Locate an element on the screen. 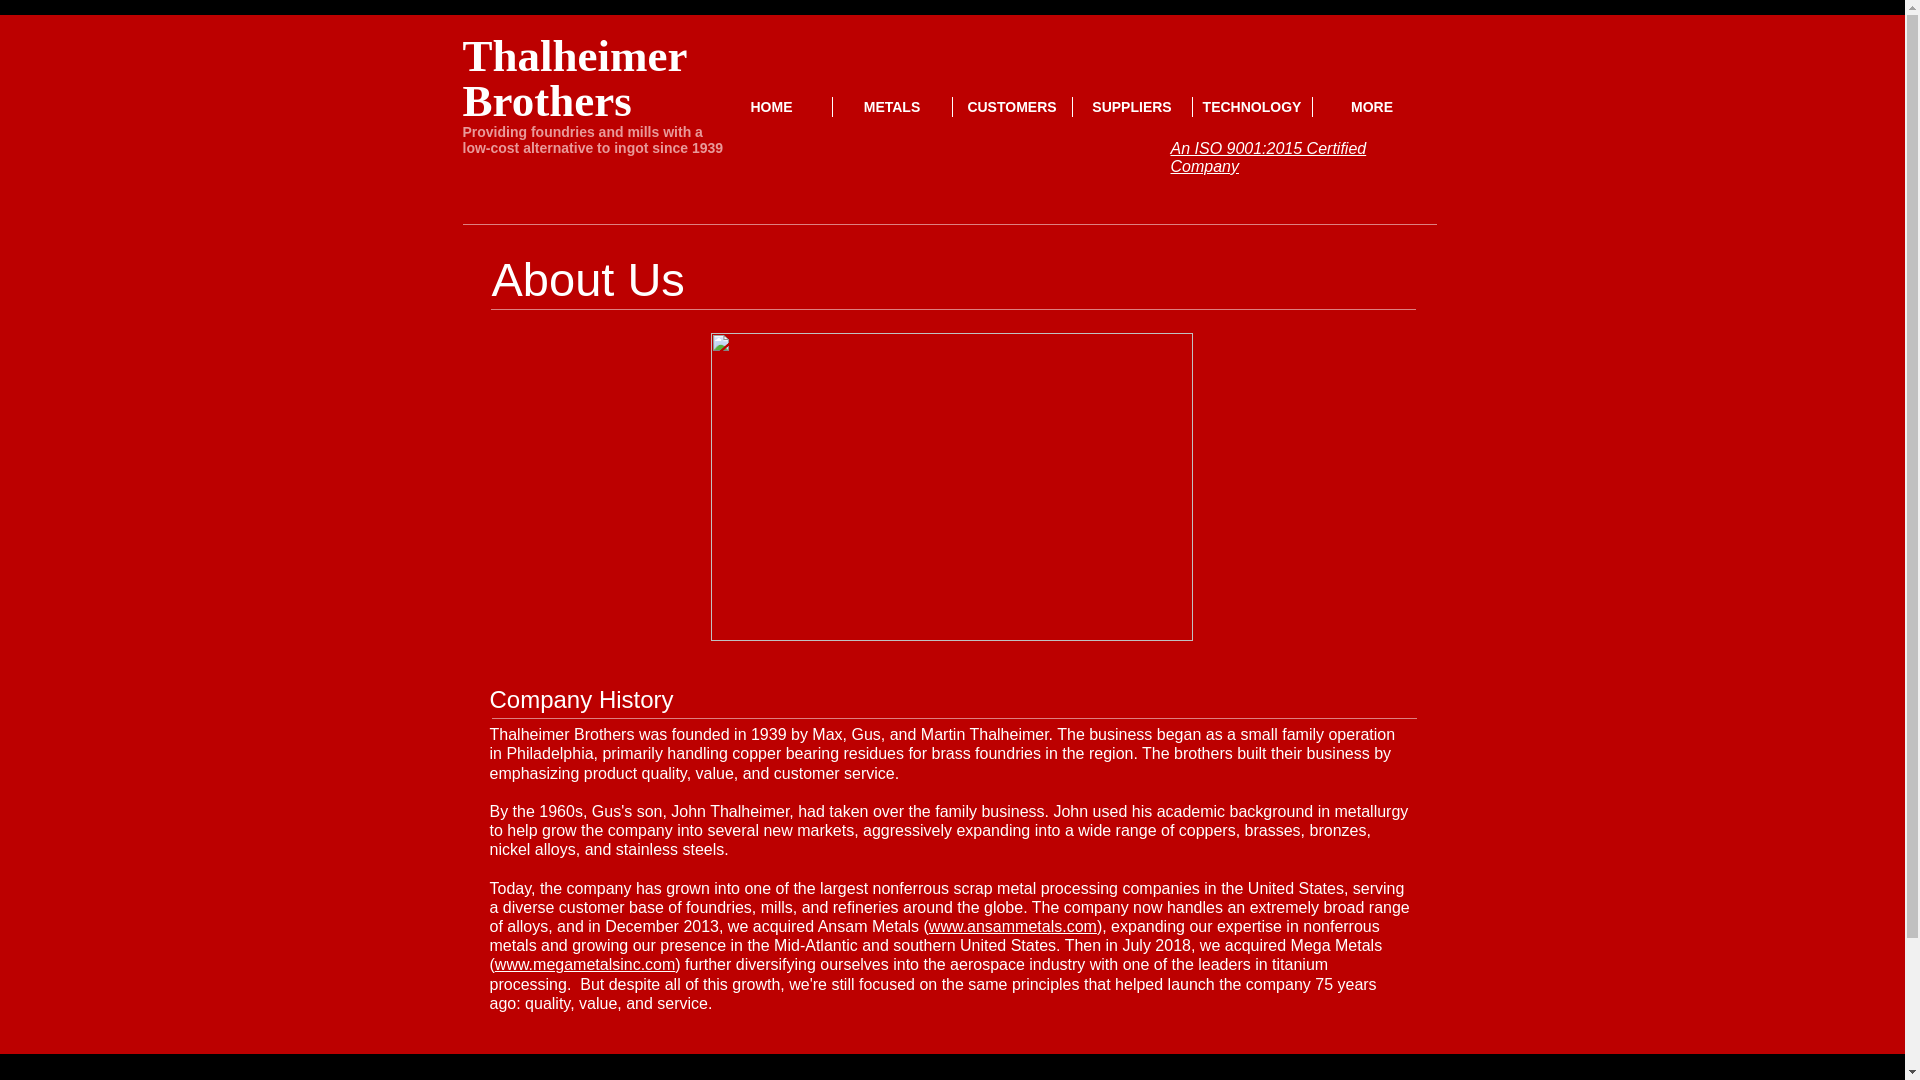 The width and height of the screenshot is (1920, 1080). METALS is located at coordinates (890, 106).